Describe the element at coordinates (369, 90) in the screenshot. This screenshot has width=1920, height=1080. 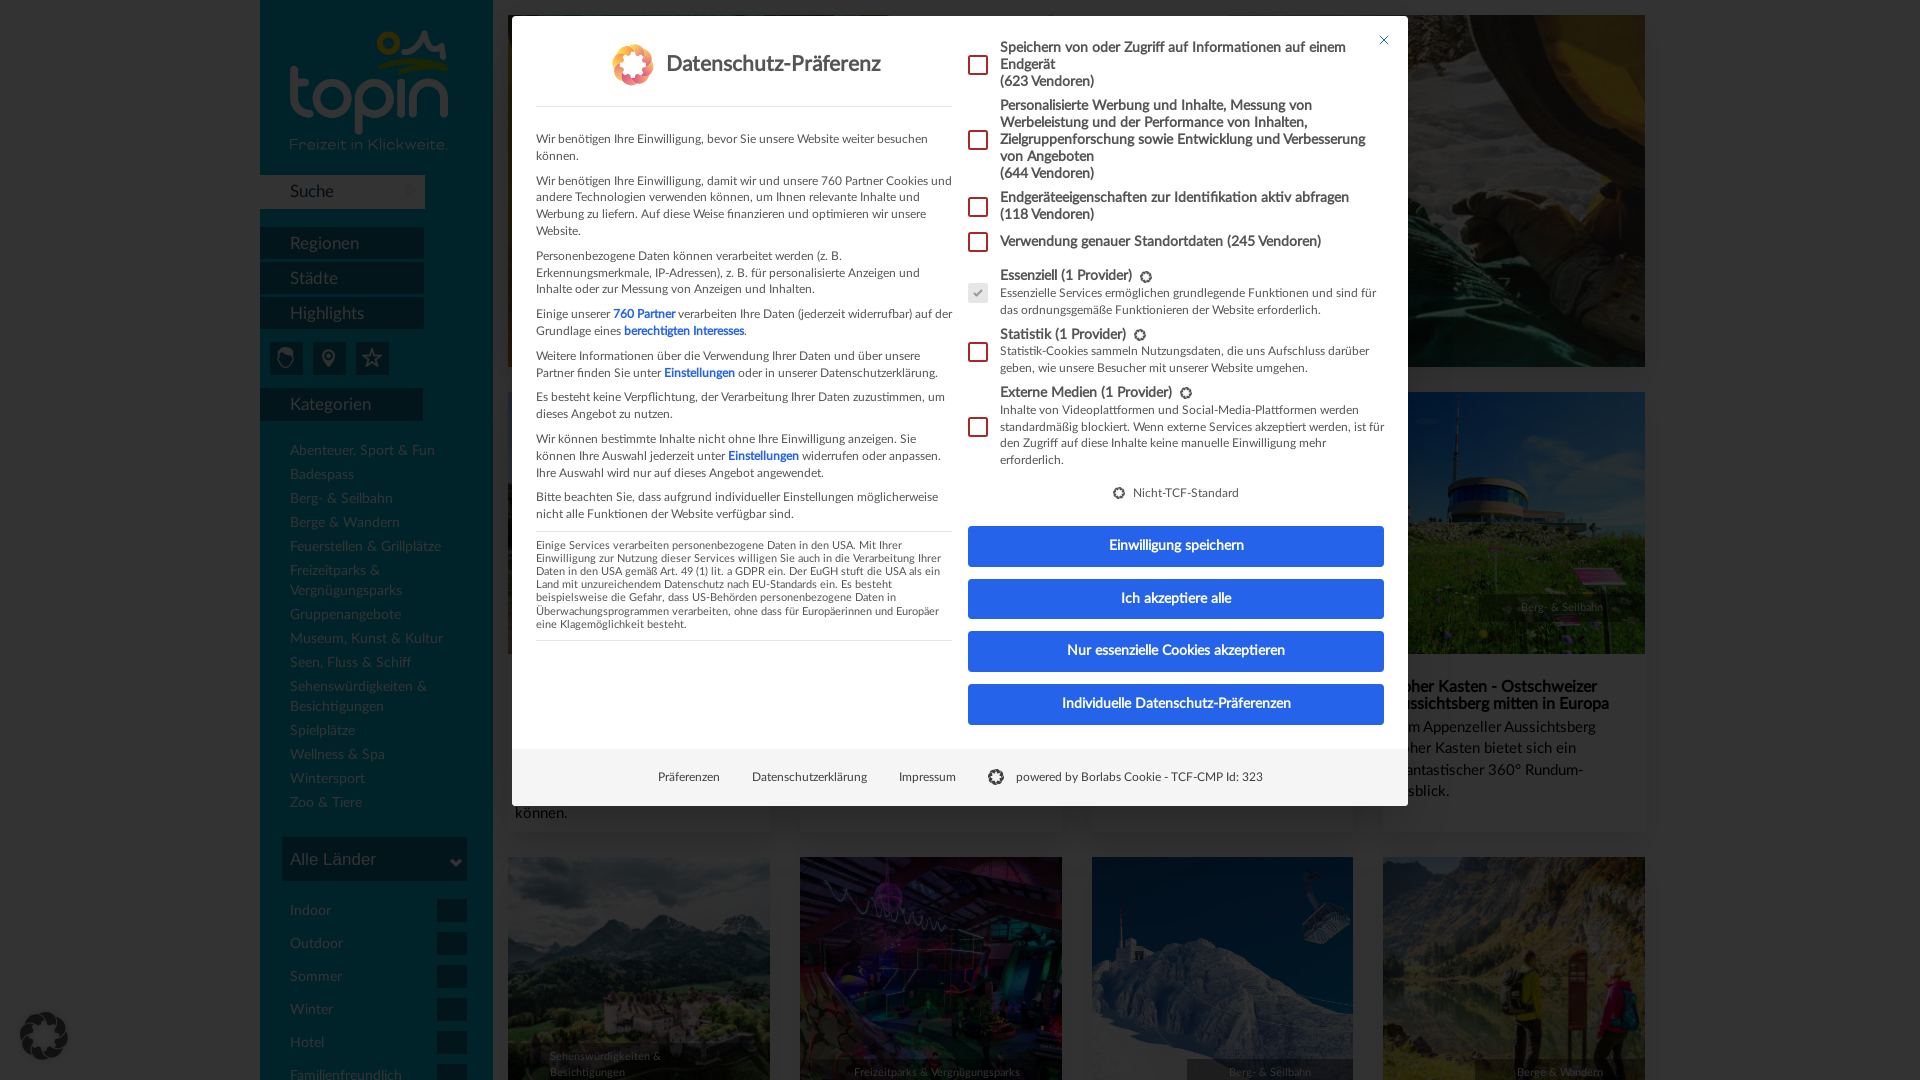
I see `Logo` at that location.